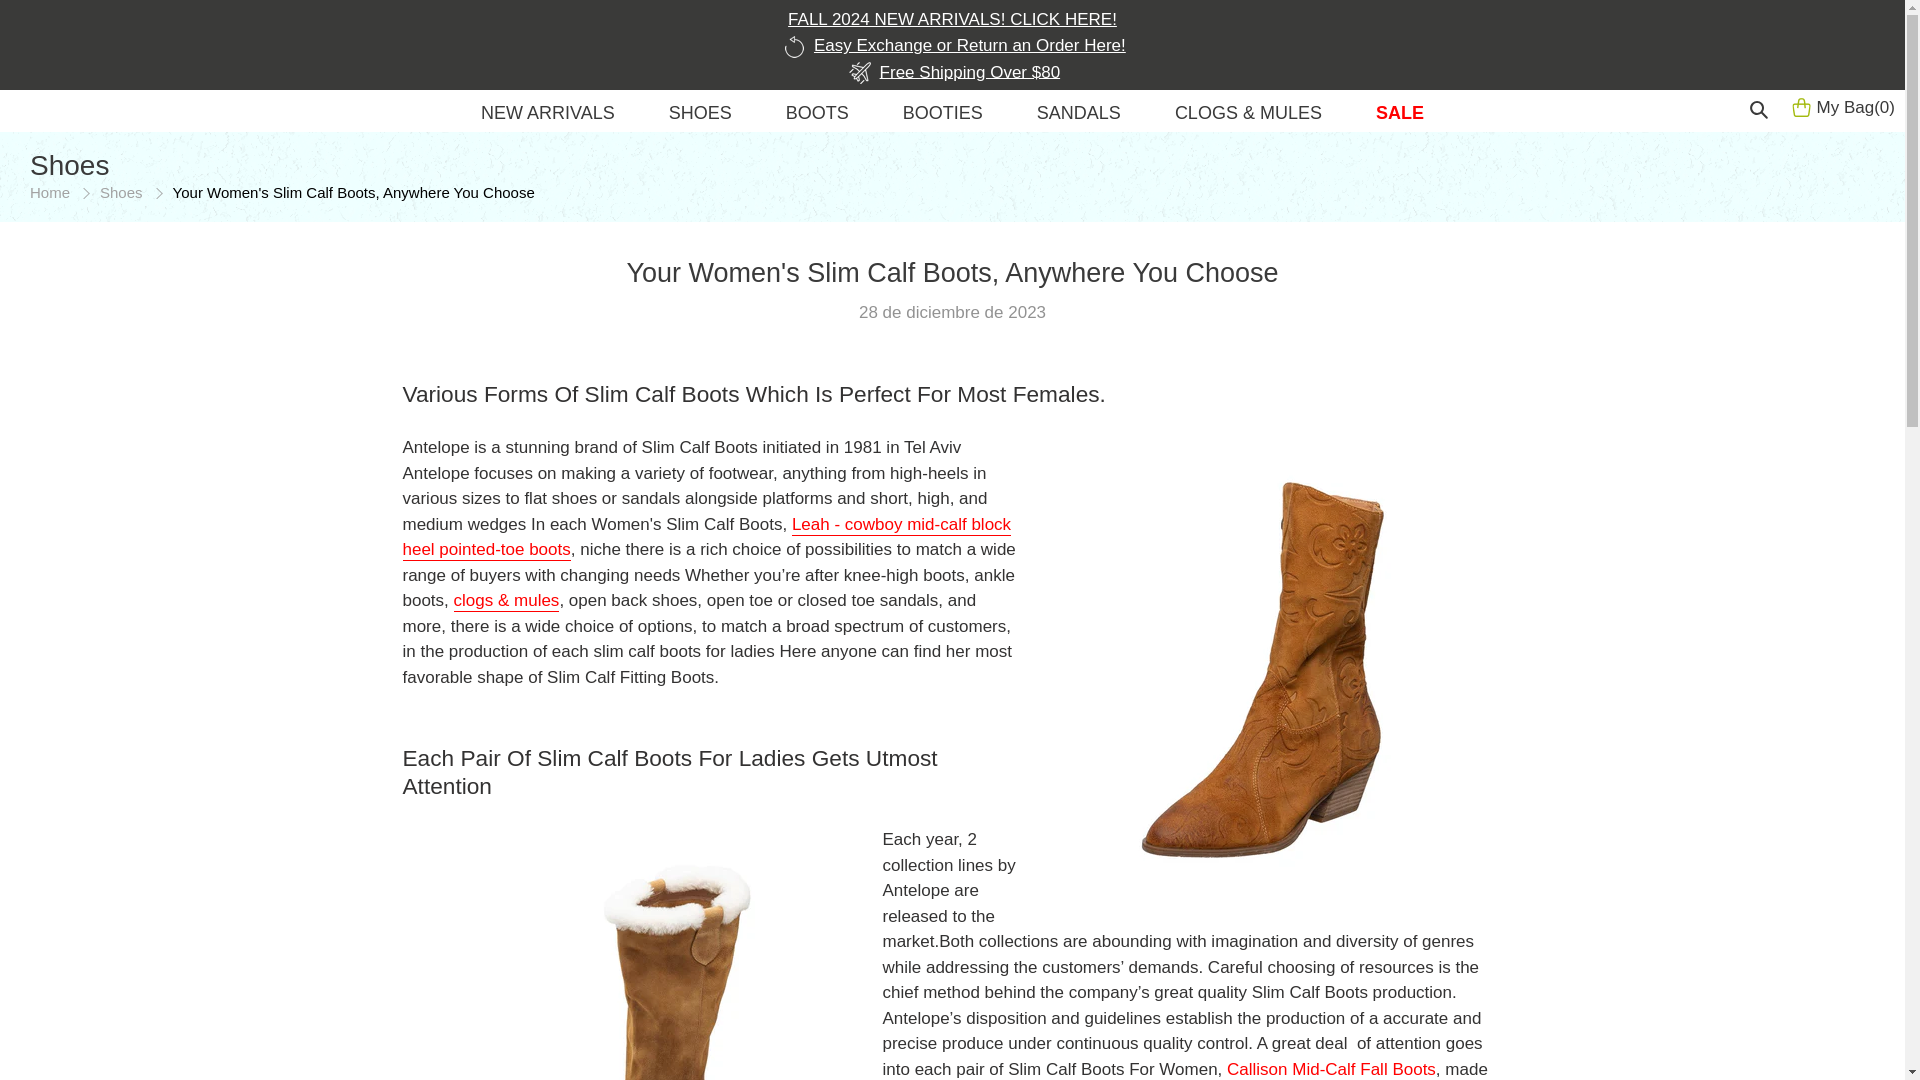 The width and height of the screenshot is (1920, 1080). I want to click on BOOTIES, so click(942, 116).